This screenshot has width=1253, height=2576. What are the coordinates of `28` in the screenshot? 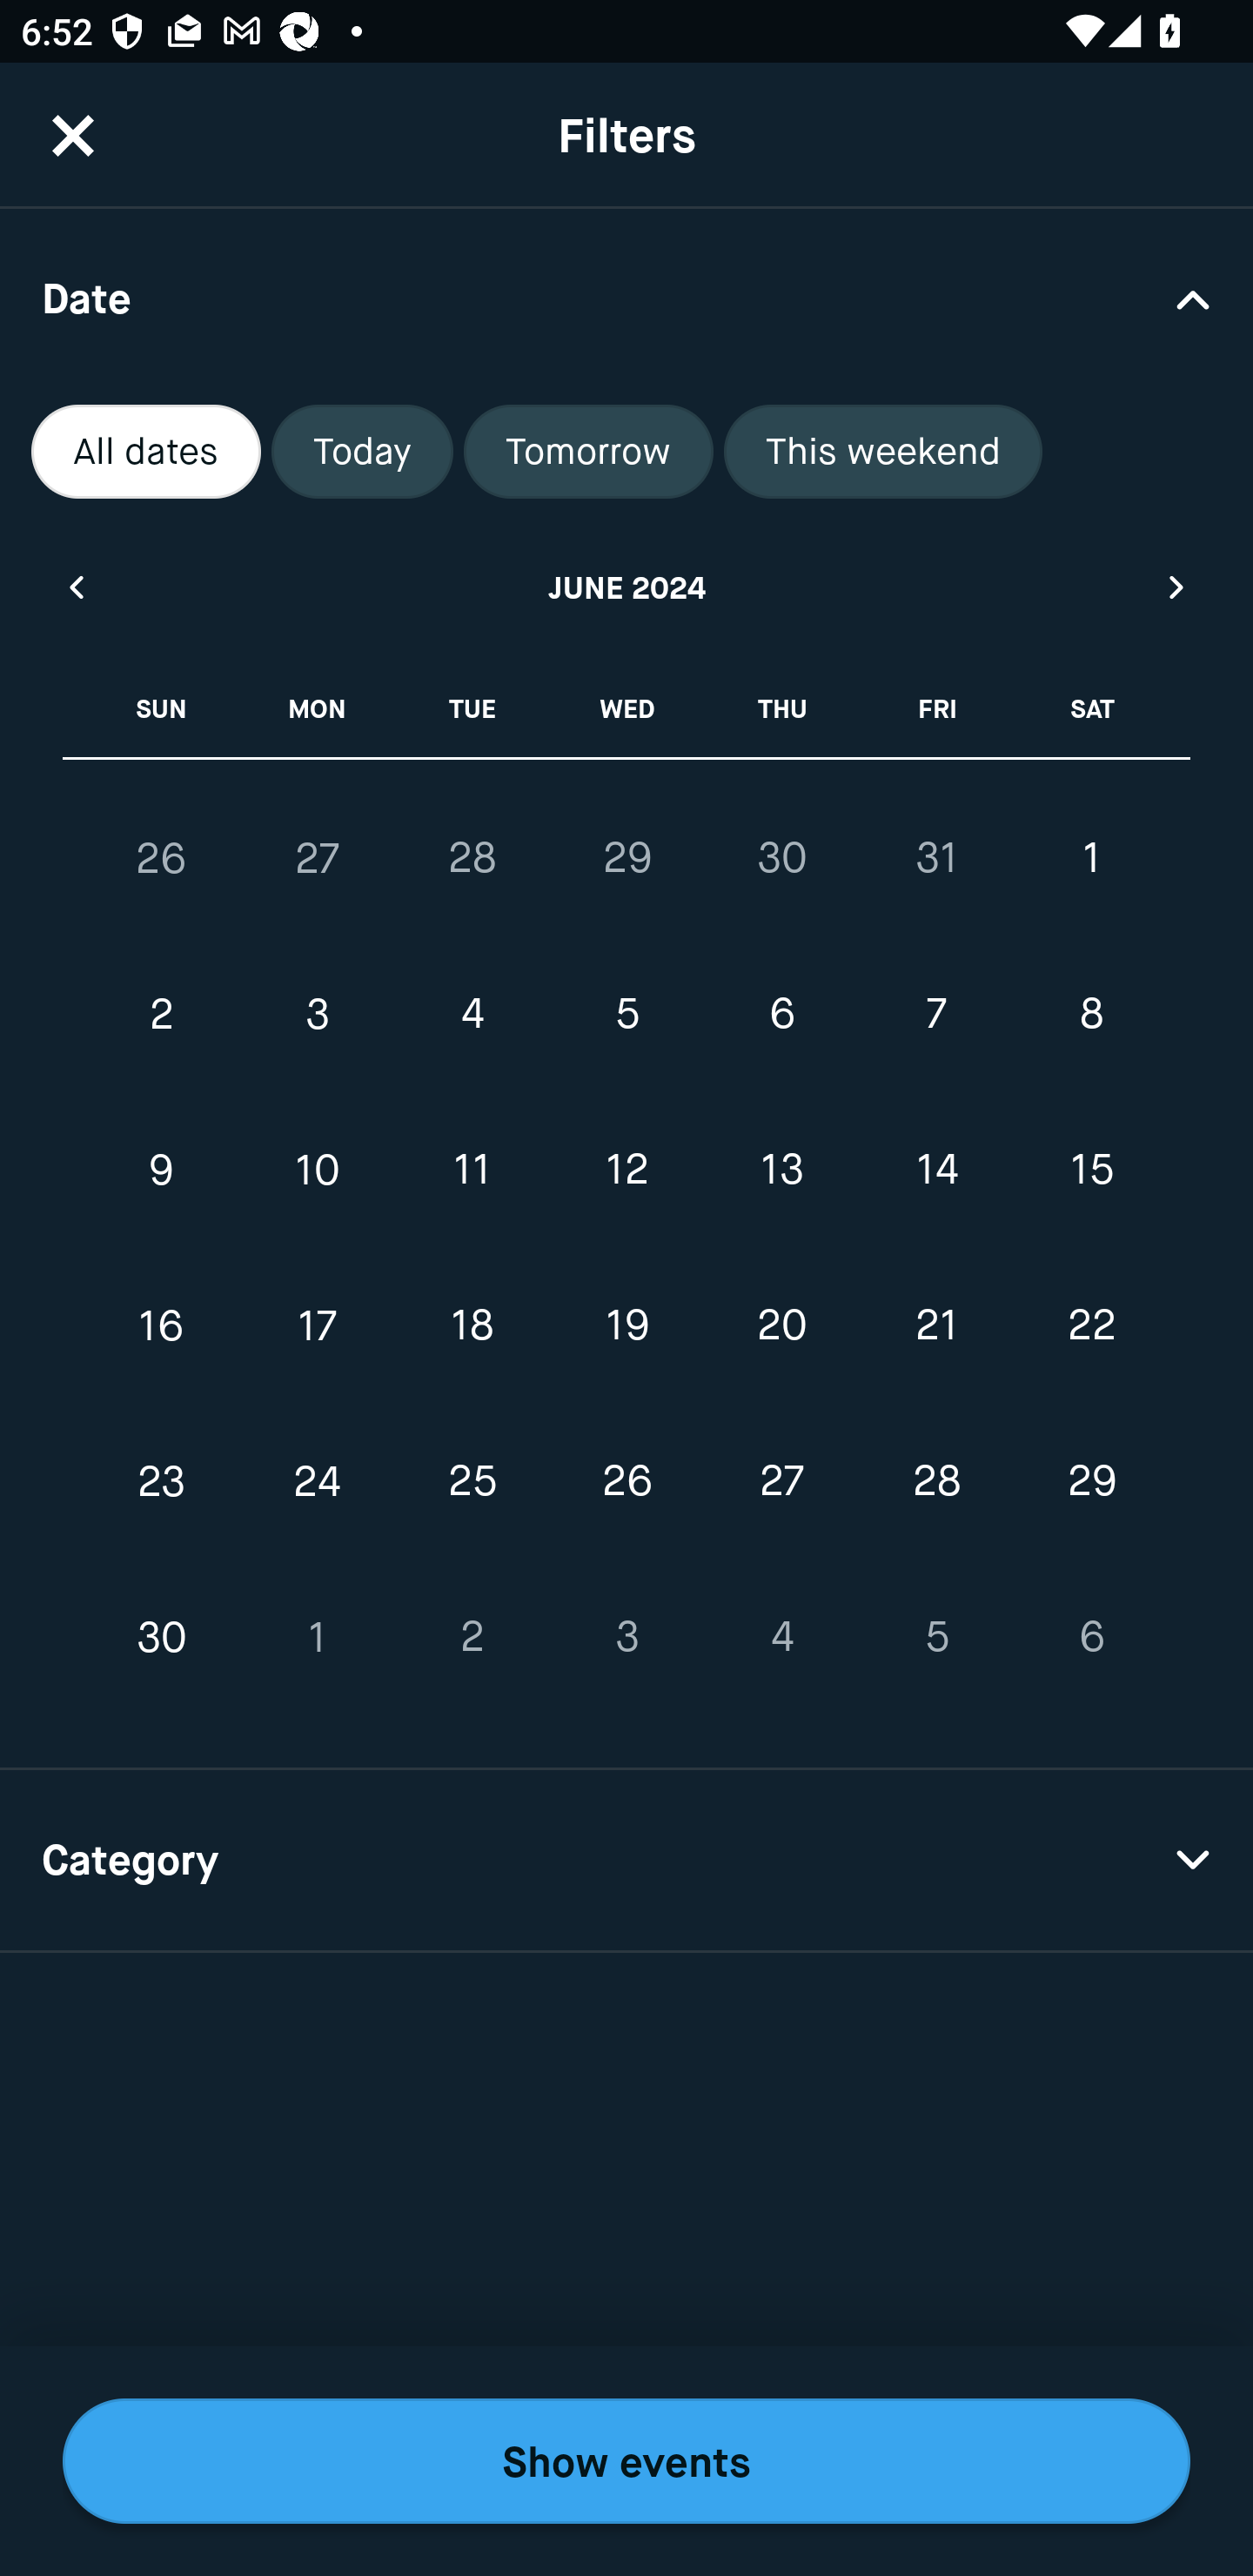 It's located at (936, 1481).